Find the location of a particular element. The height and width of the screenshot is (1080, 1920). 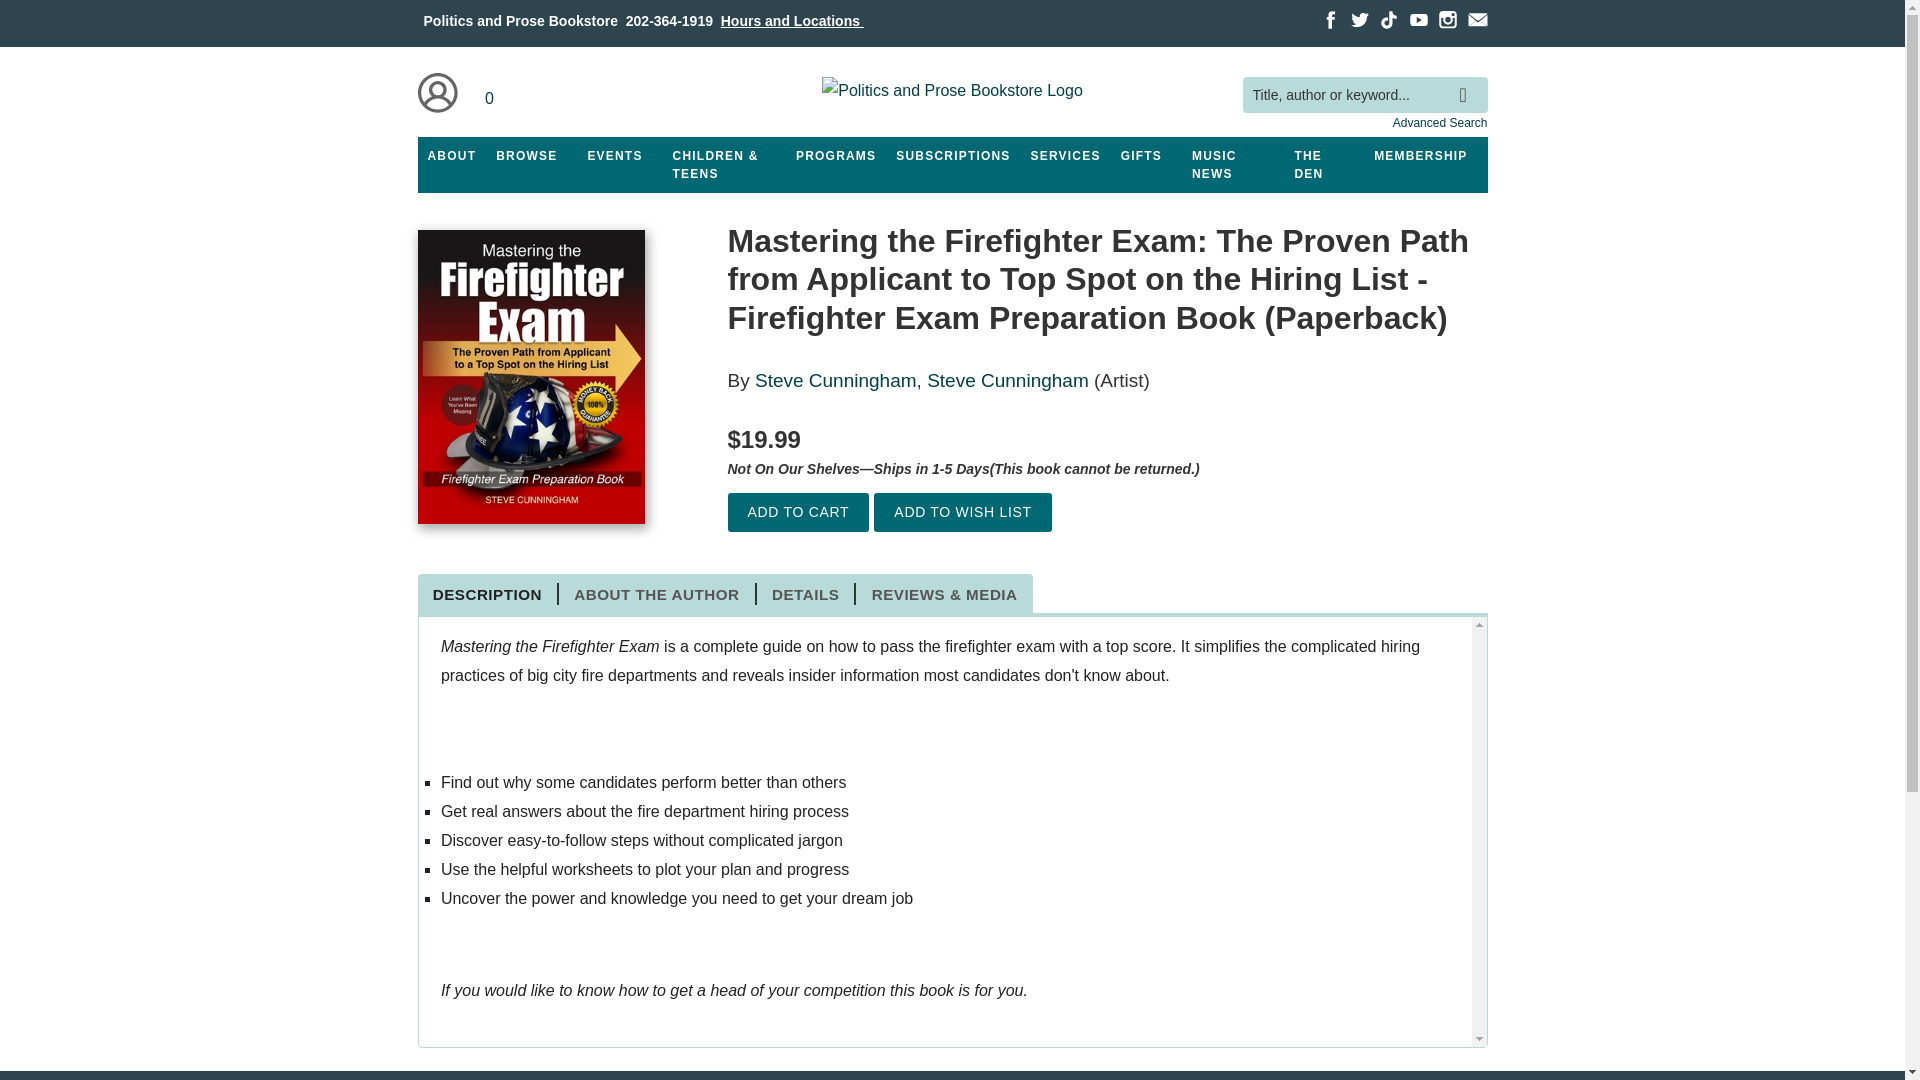

Add to Wish List is located at coordinates (962, 512).